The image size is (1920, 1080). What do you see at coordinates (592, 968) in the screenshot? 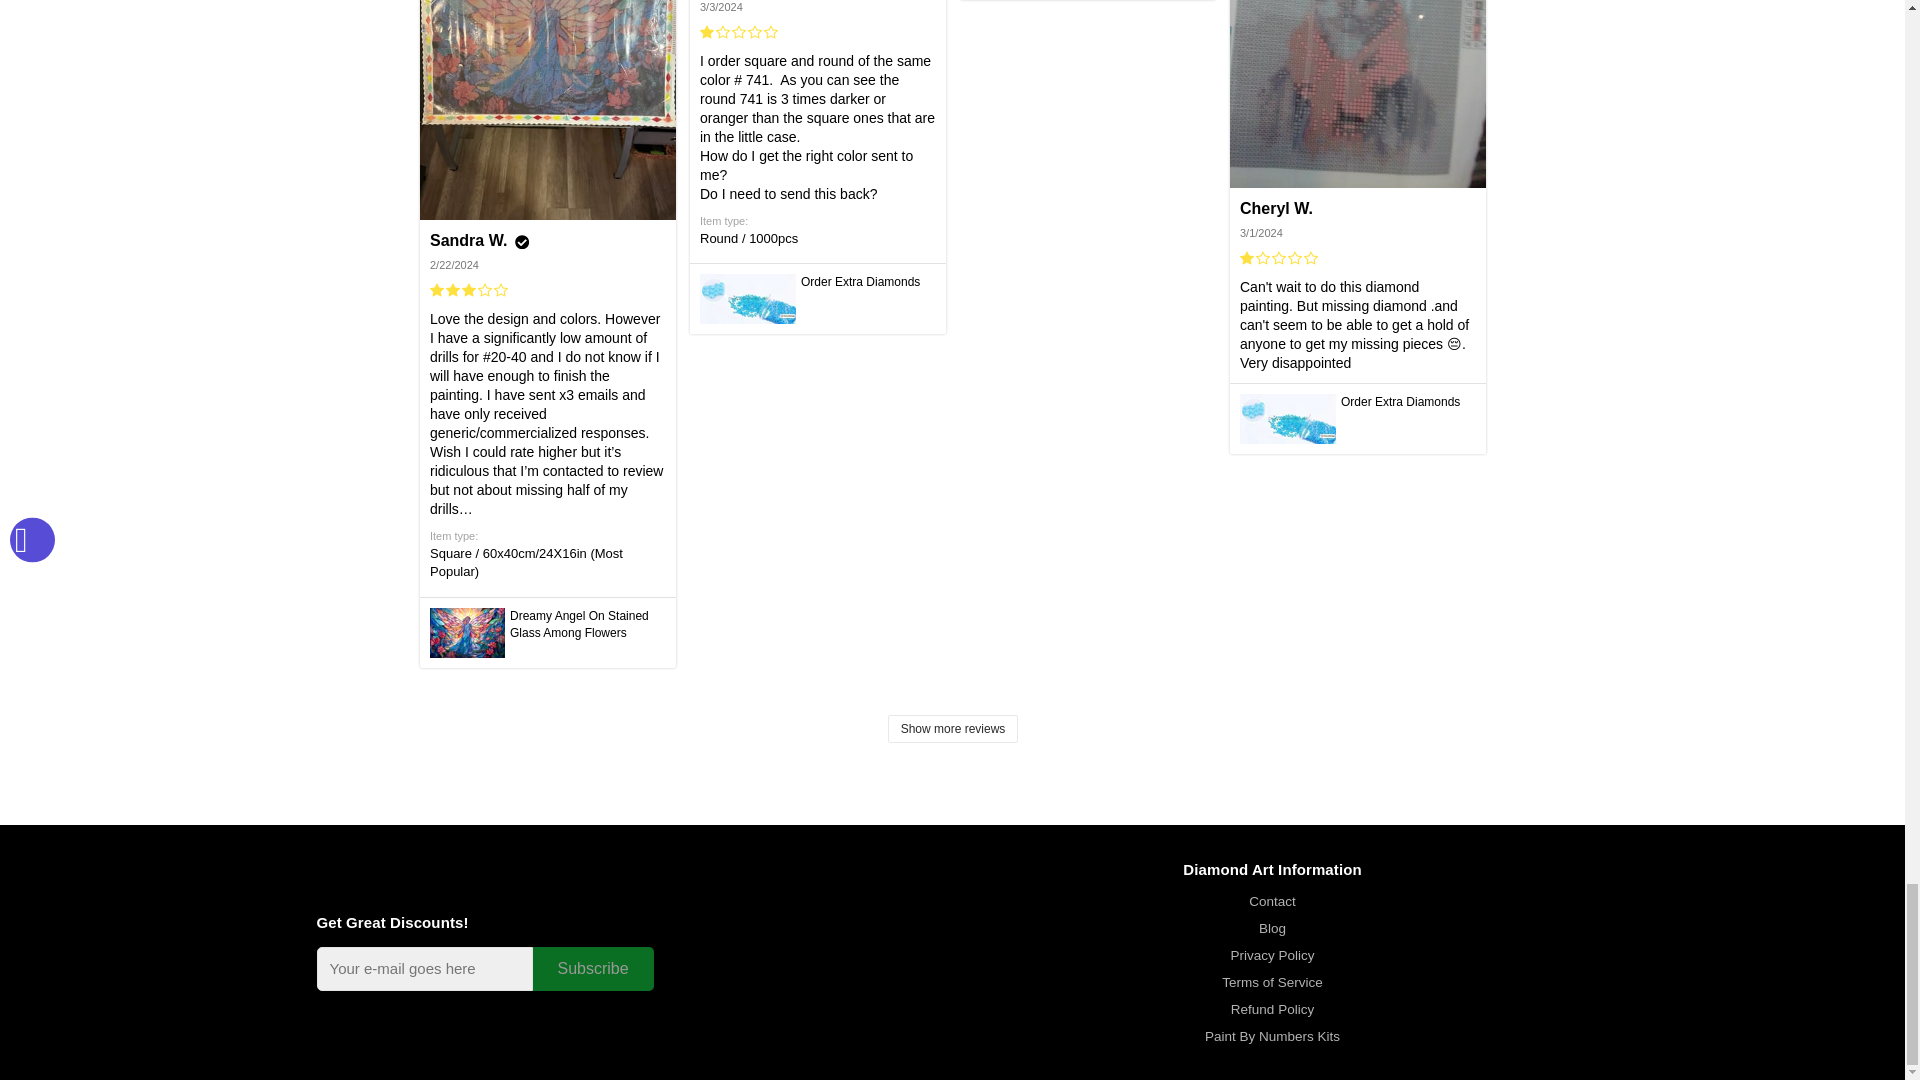
I see `Subscribe` at bounding box center [592, 968].